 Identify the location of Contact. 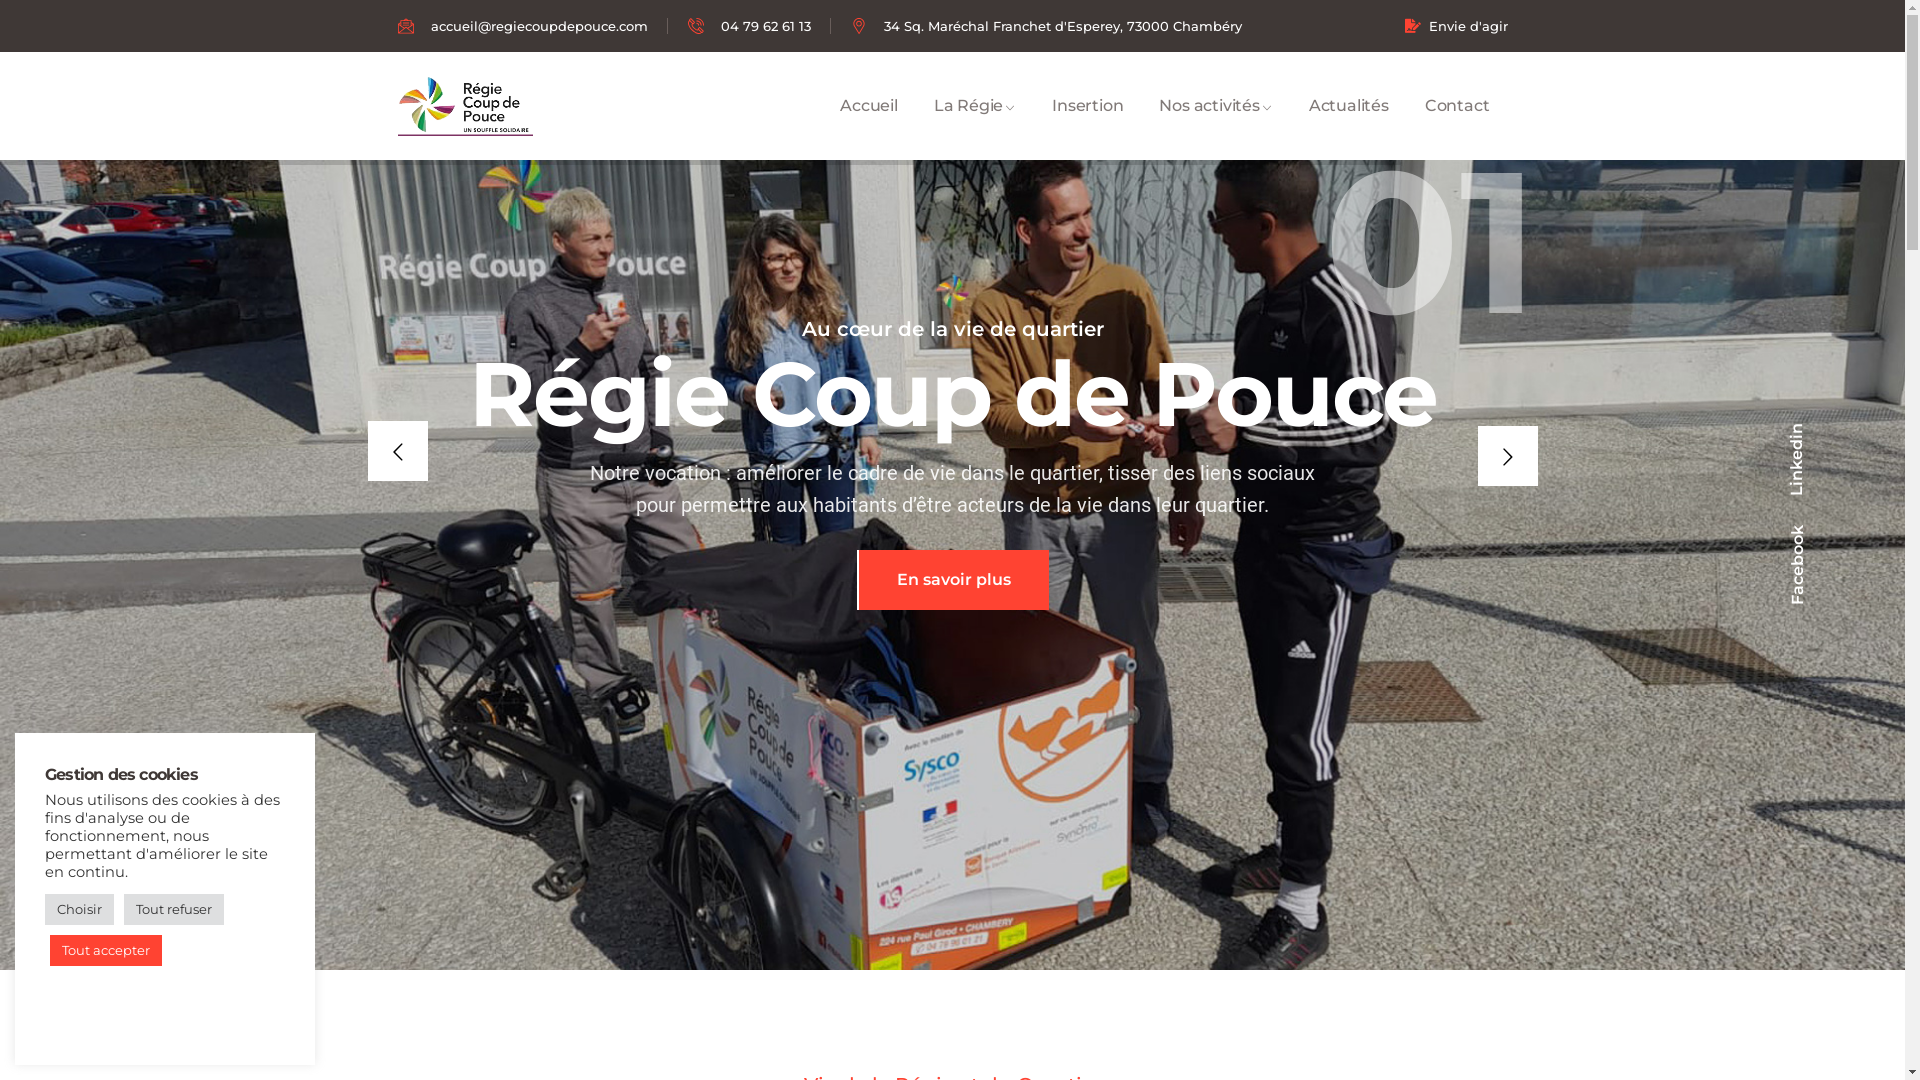
(1458, 106).